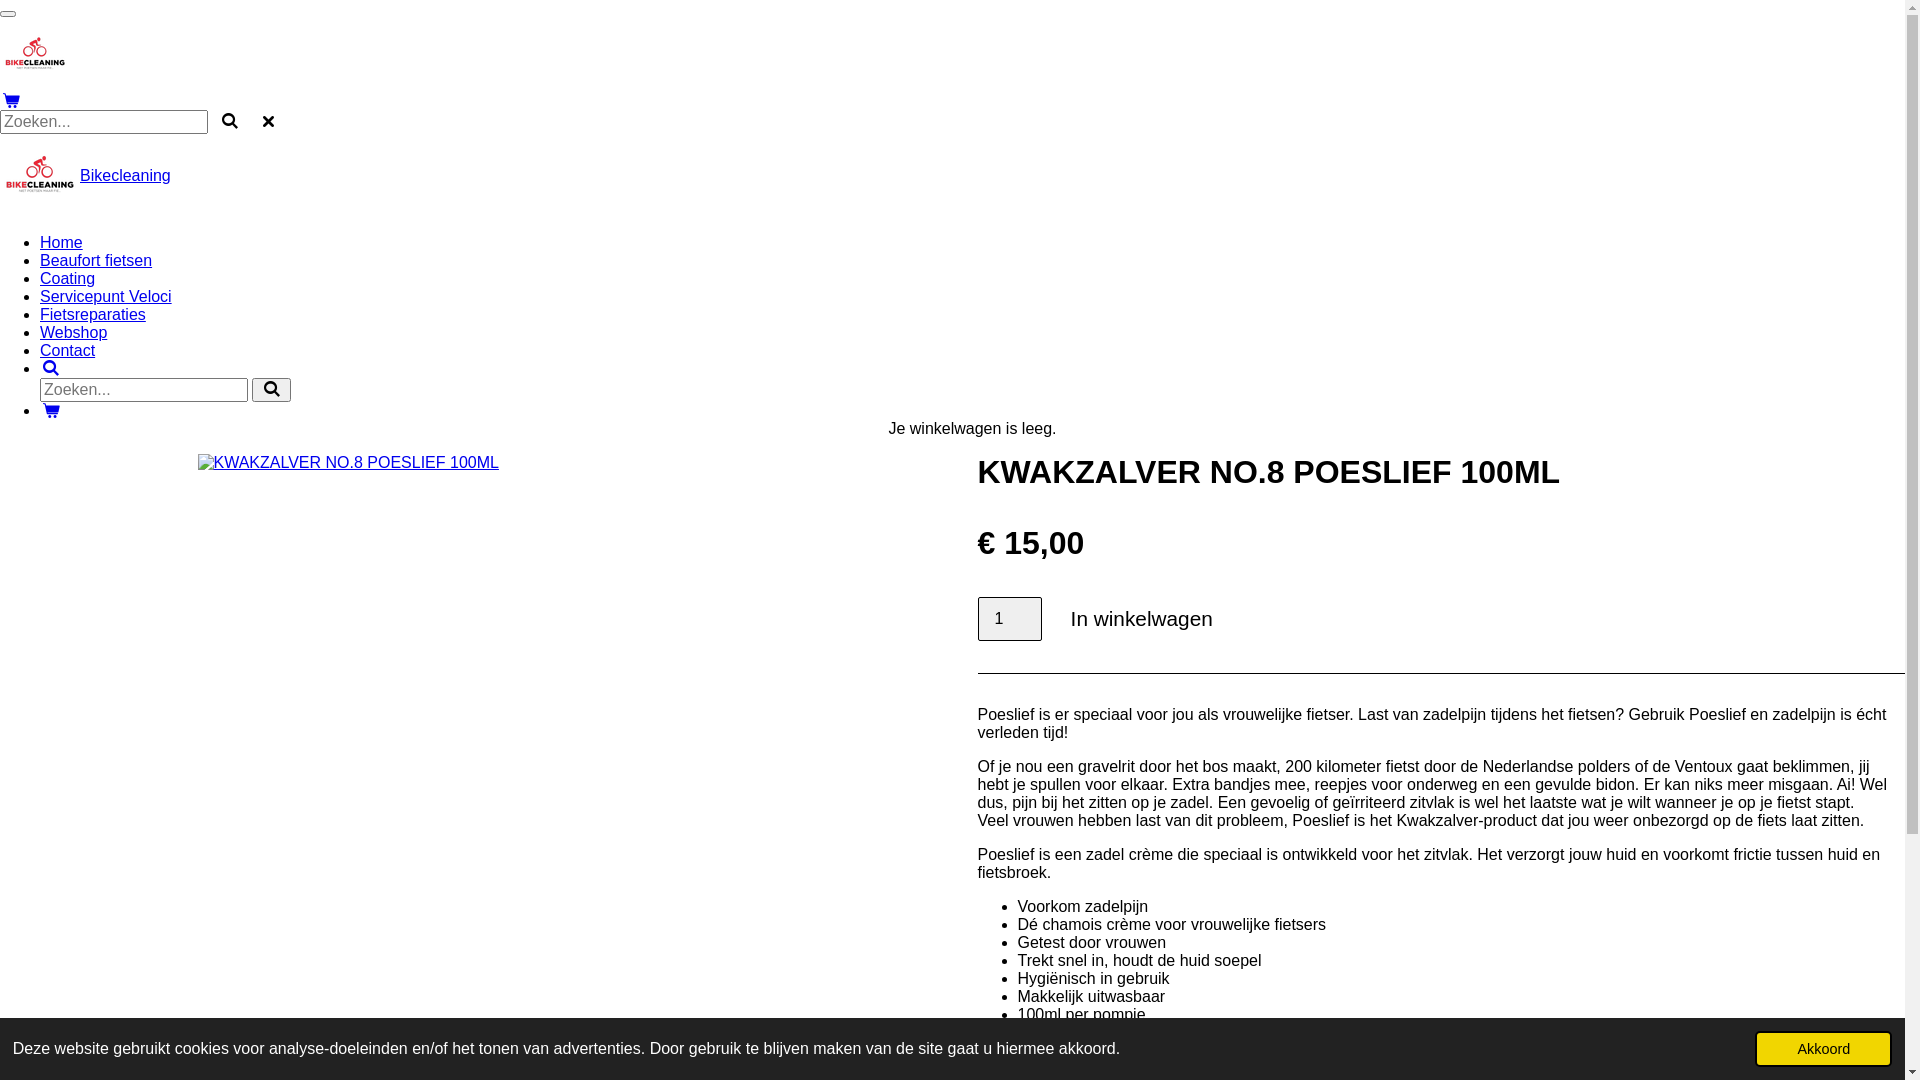 The width and height of the screenshot is (1920, 1080). What do you see at coordinates (96, 260) in the screenshot?
I see `Beaufort fietsen` at bounding box center [96, 260].